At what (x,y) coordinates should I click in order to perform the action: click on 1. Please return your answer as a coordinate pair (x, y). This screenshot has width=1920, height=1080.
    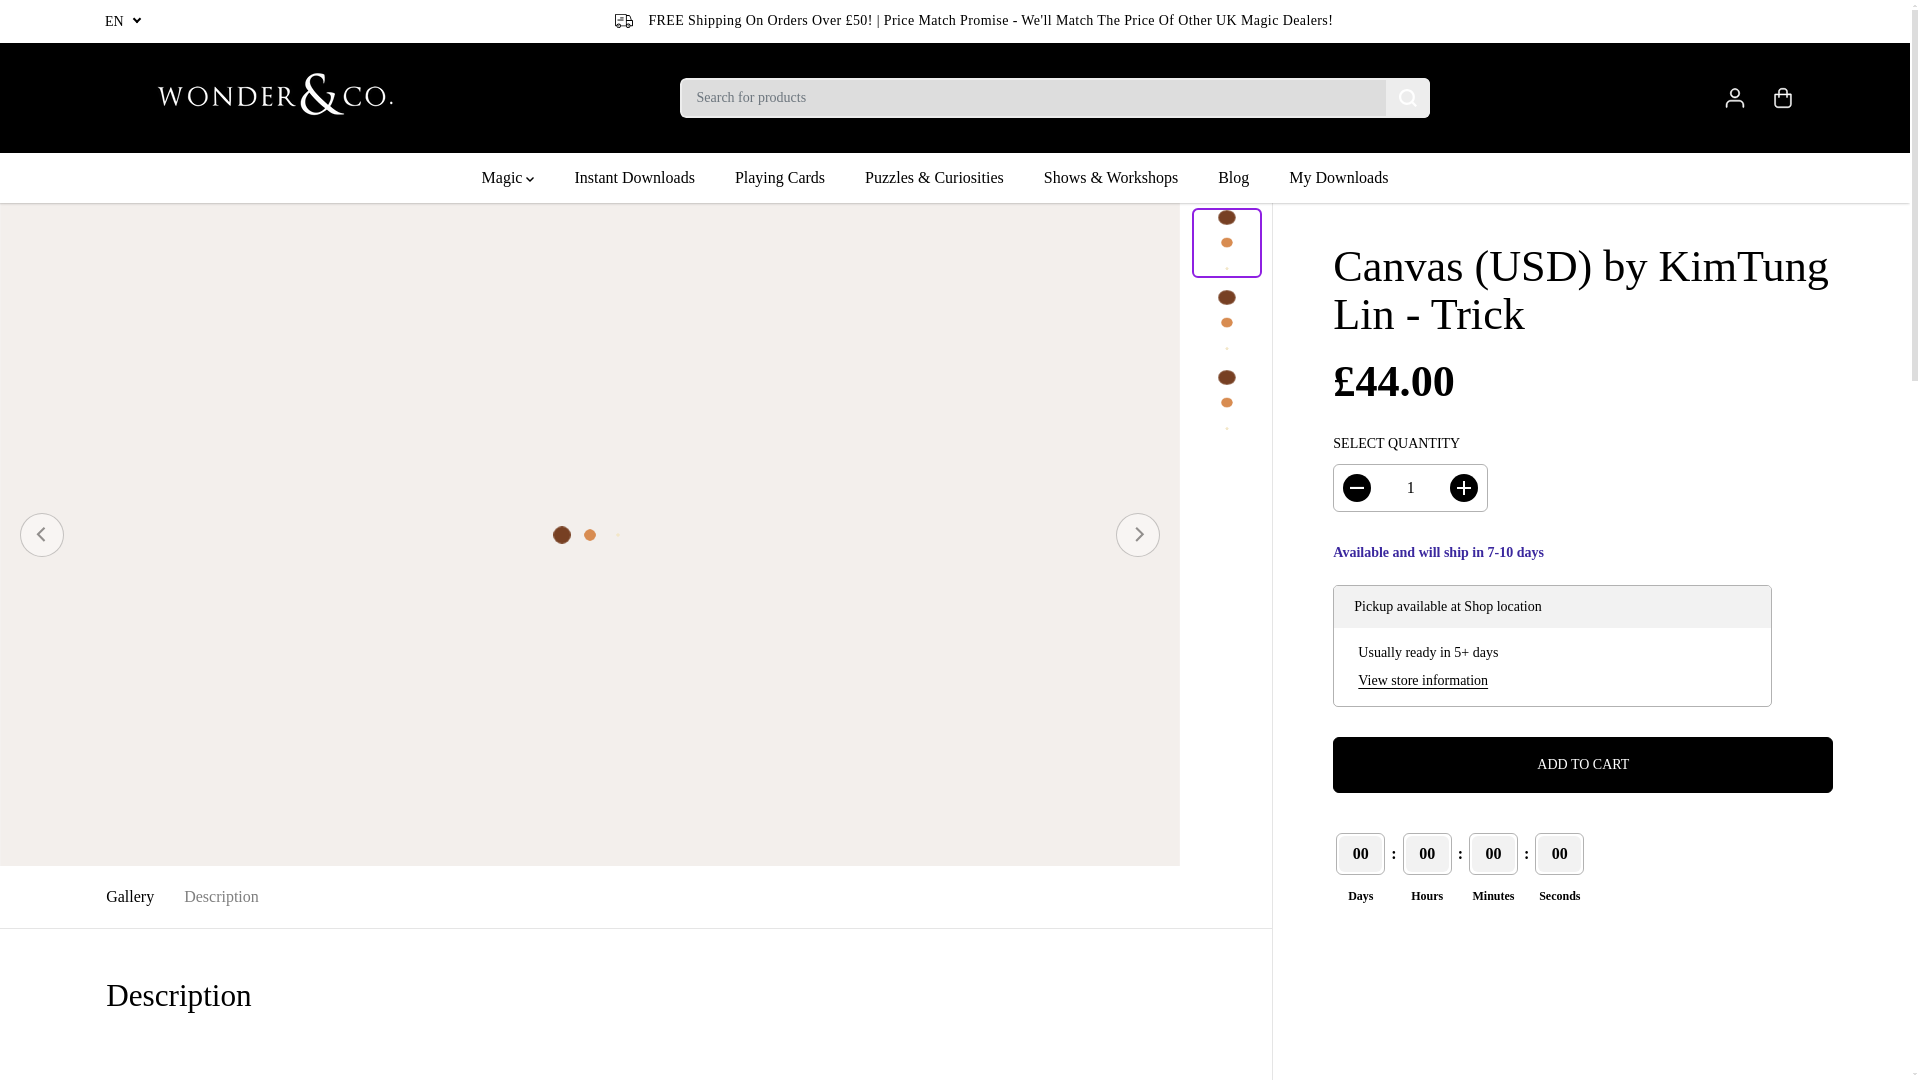
    Looking at the image, I should click on (1410, 488).